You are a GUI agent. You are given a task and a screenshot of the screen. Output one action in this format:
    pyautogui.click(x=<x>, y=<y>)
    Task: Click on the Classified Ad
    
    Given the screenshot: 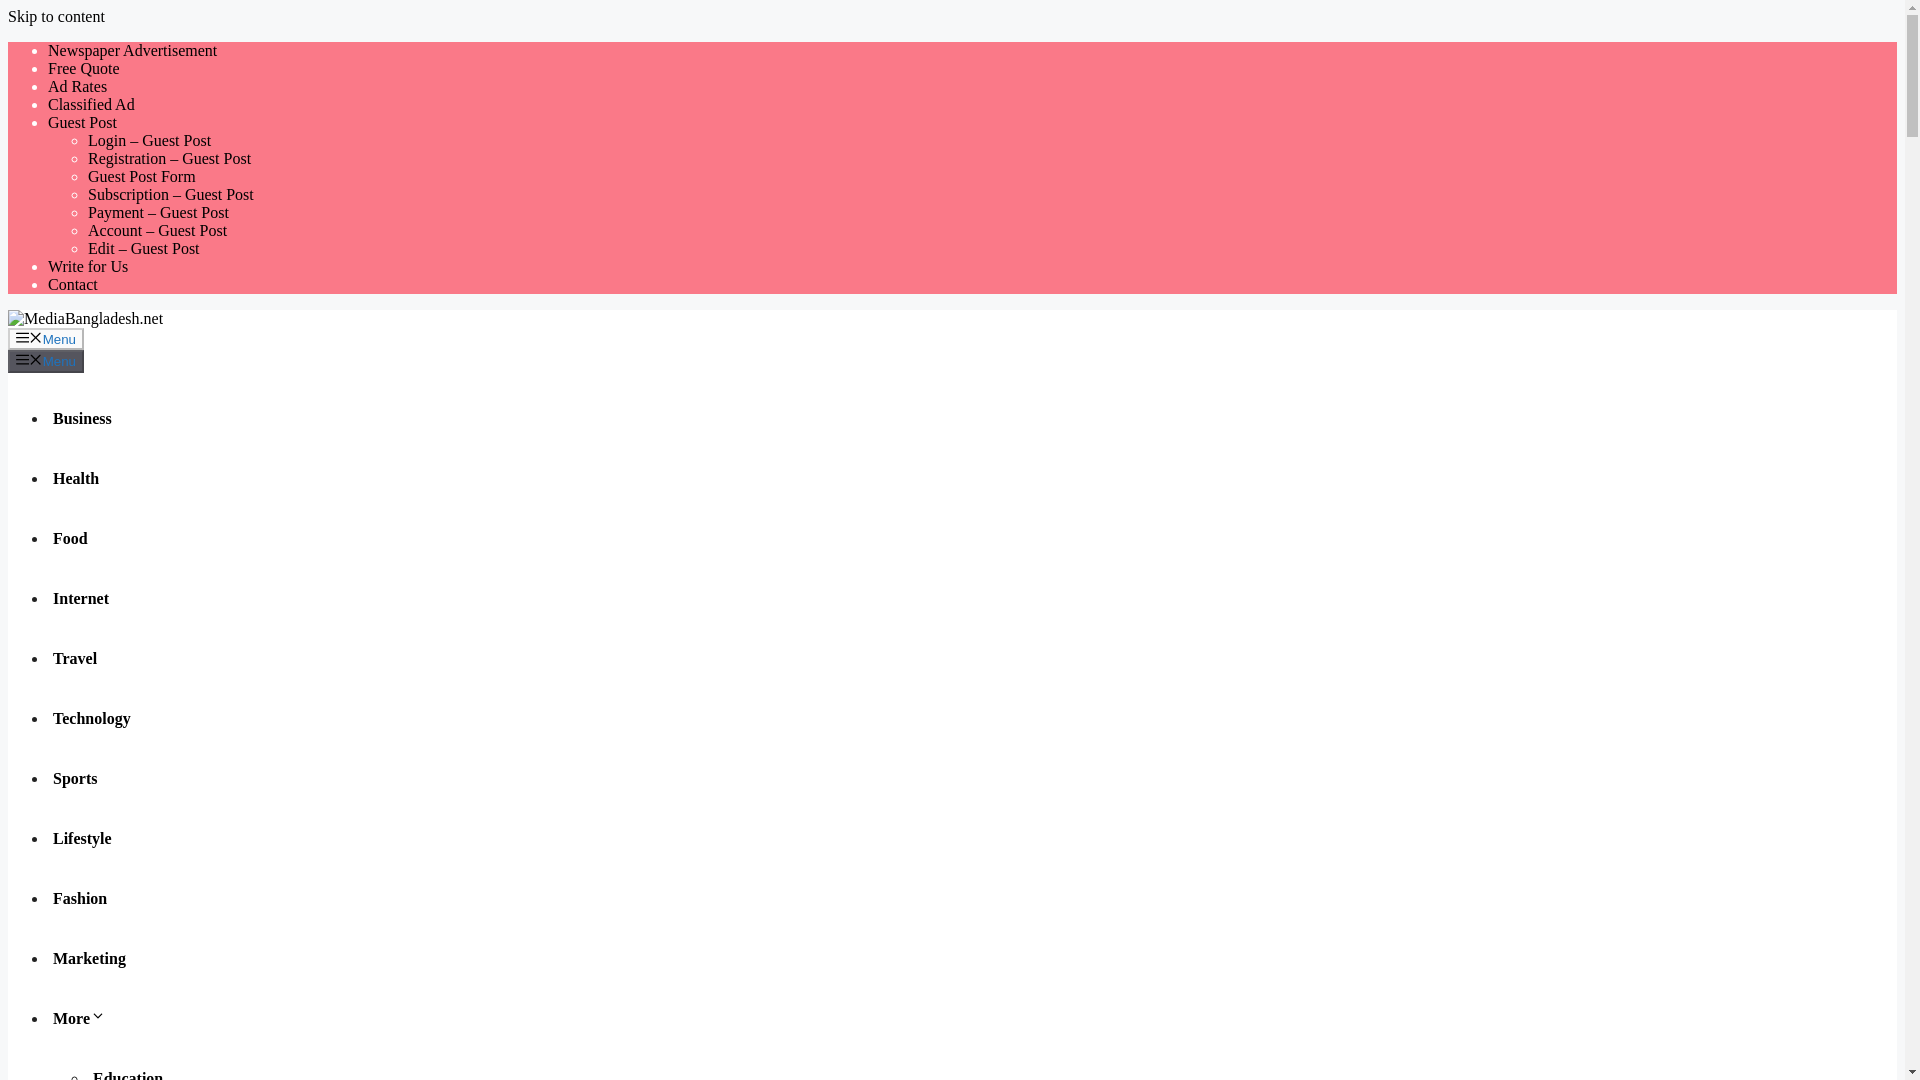 What is the action you would take?
    pyautogui.click(x=91, y=104)
    